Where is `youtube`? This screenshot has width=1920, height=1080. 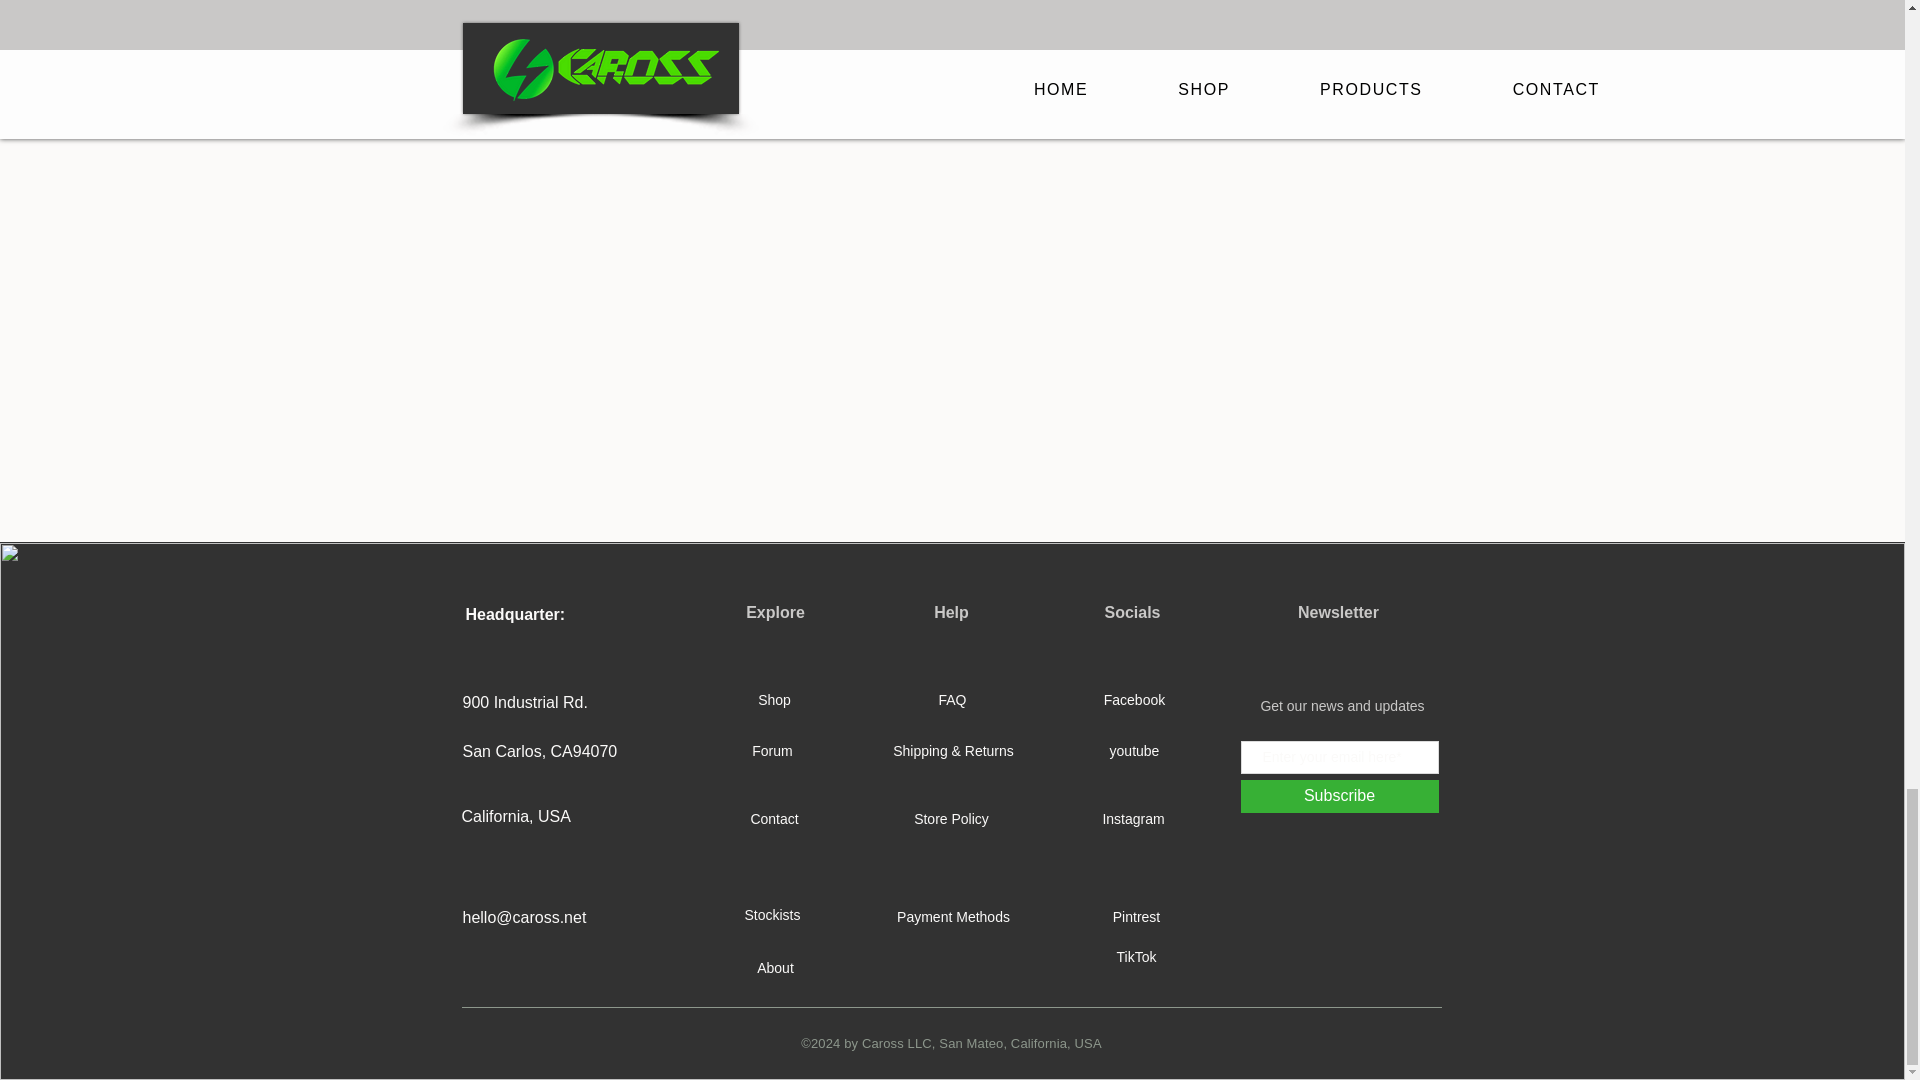
youtube is located at coordinates (1134, 751).